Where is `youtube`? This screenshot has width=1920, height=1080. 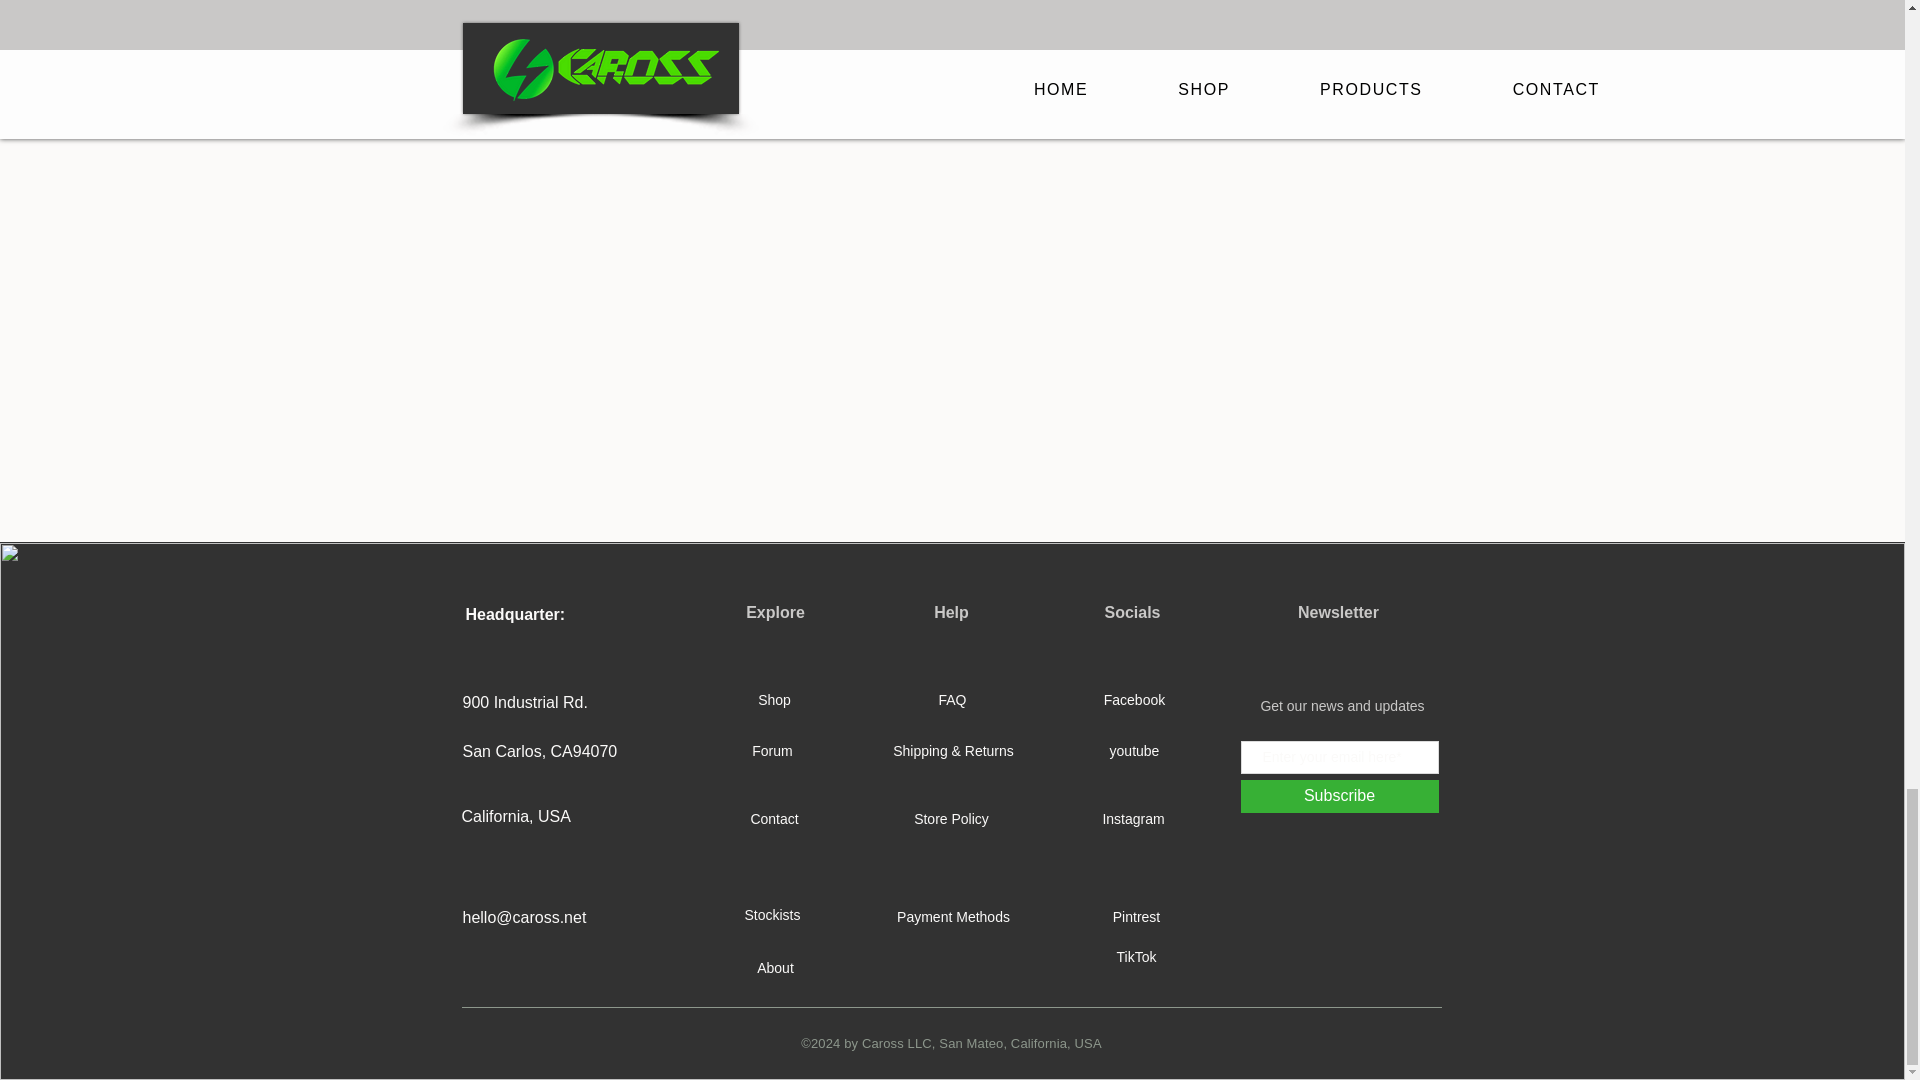
youtube is located at coordinates (1134, 751).